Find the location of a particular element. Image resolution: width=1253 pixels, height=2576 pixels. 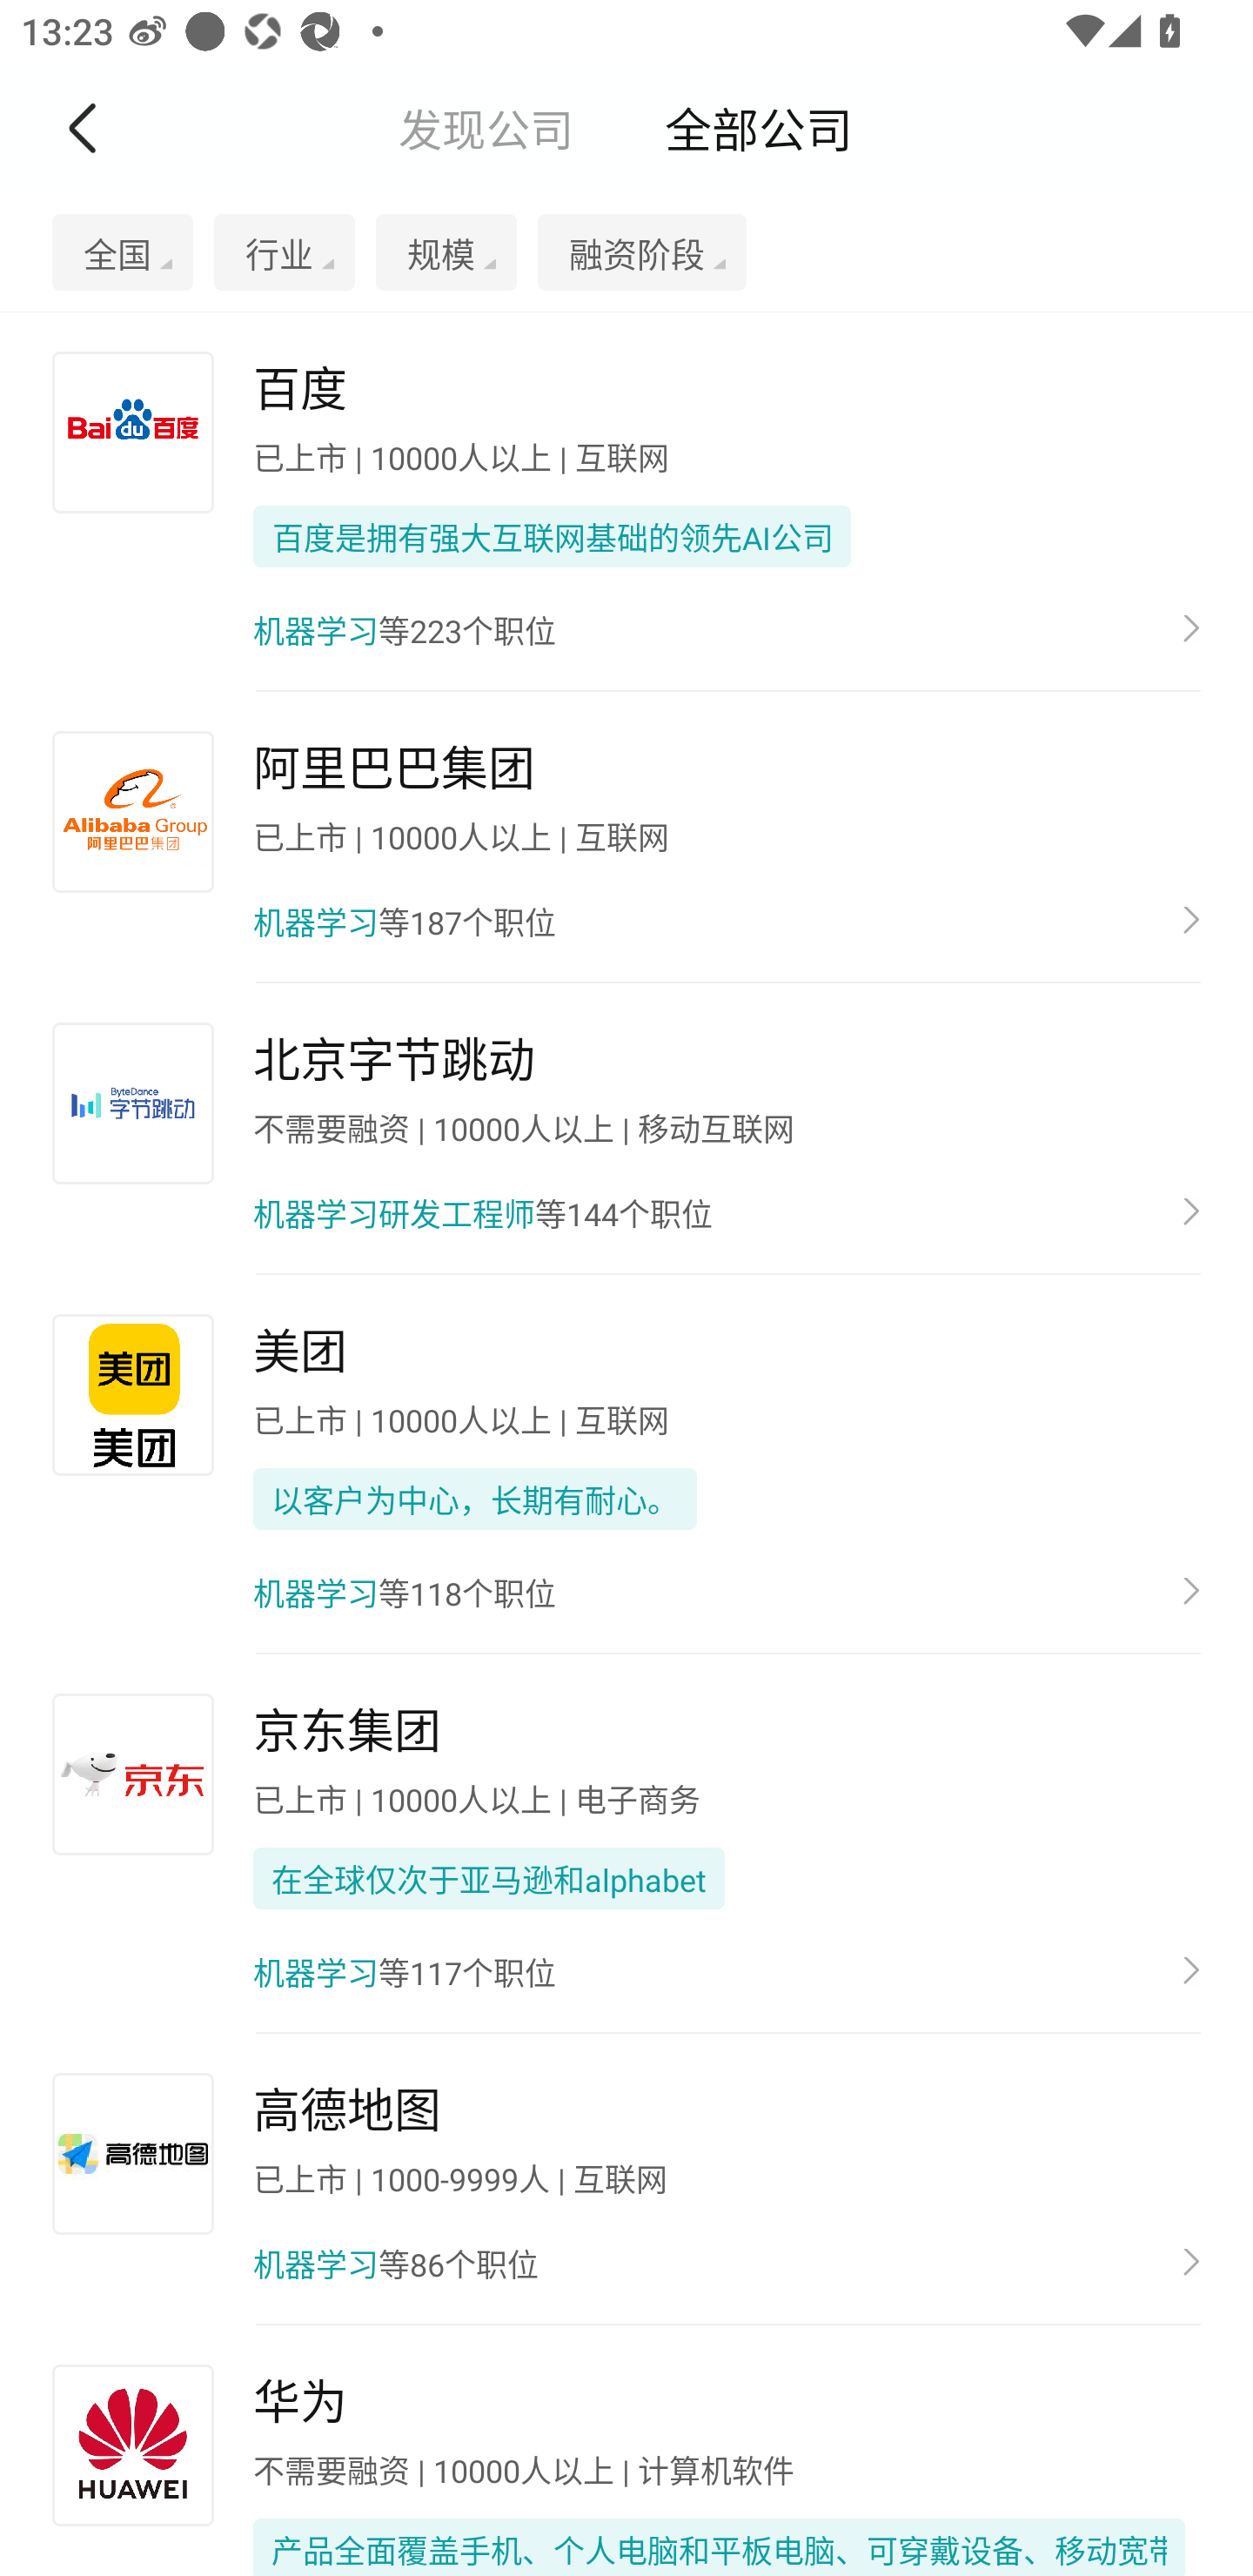

机器学习等117个职位 is located at coordinates (726, 1970).